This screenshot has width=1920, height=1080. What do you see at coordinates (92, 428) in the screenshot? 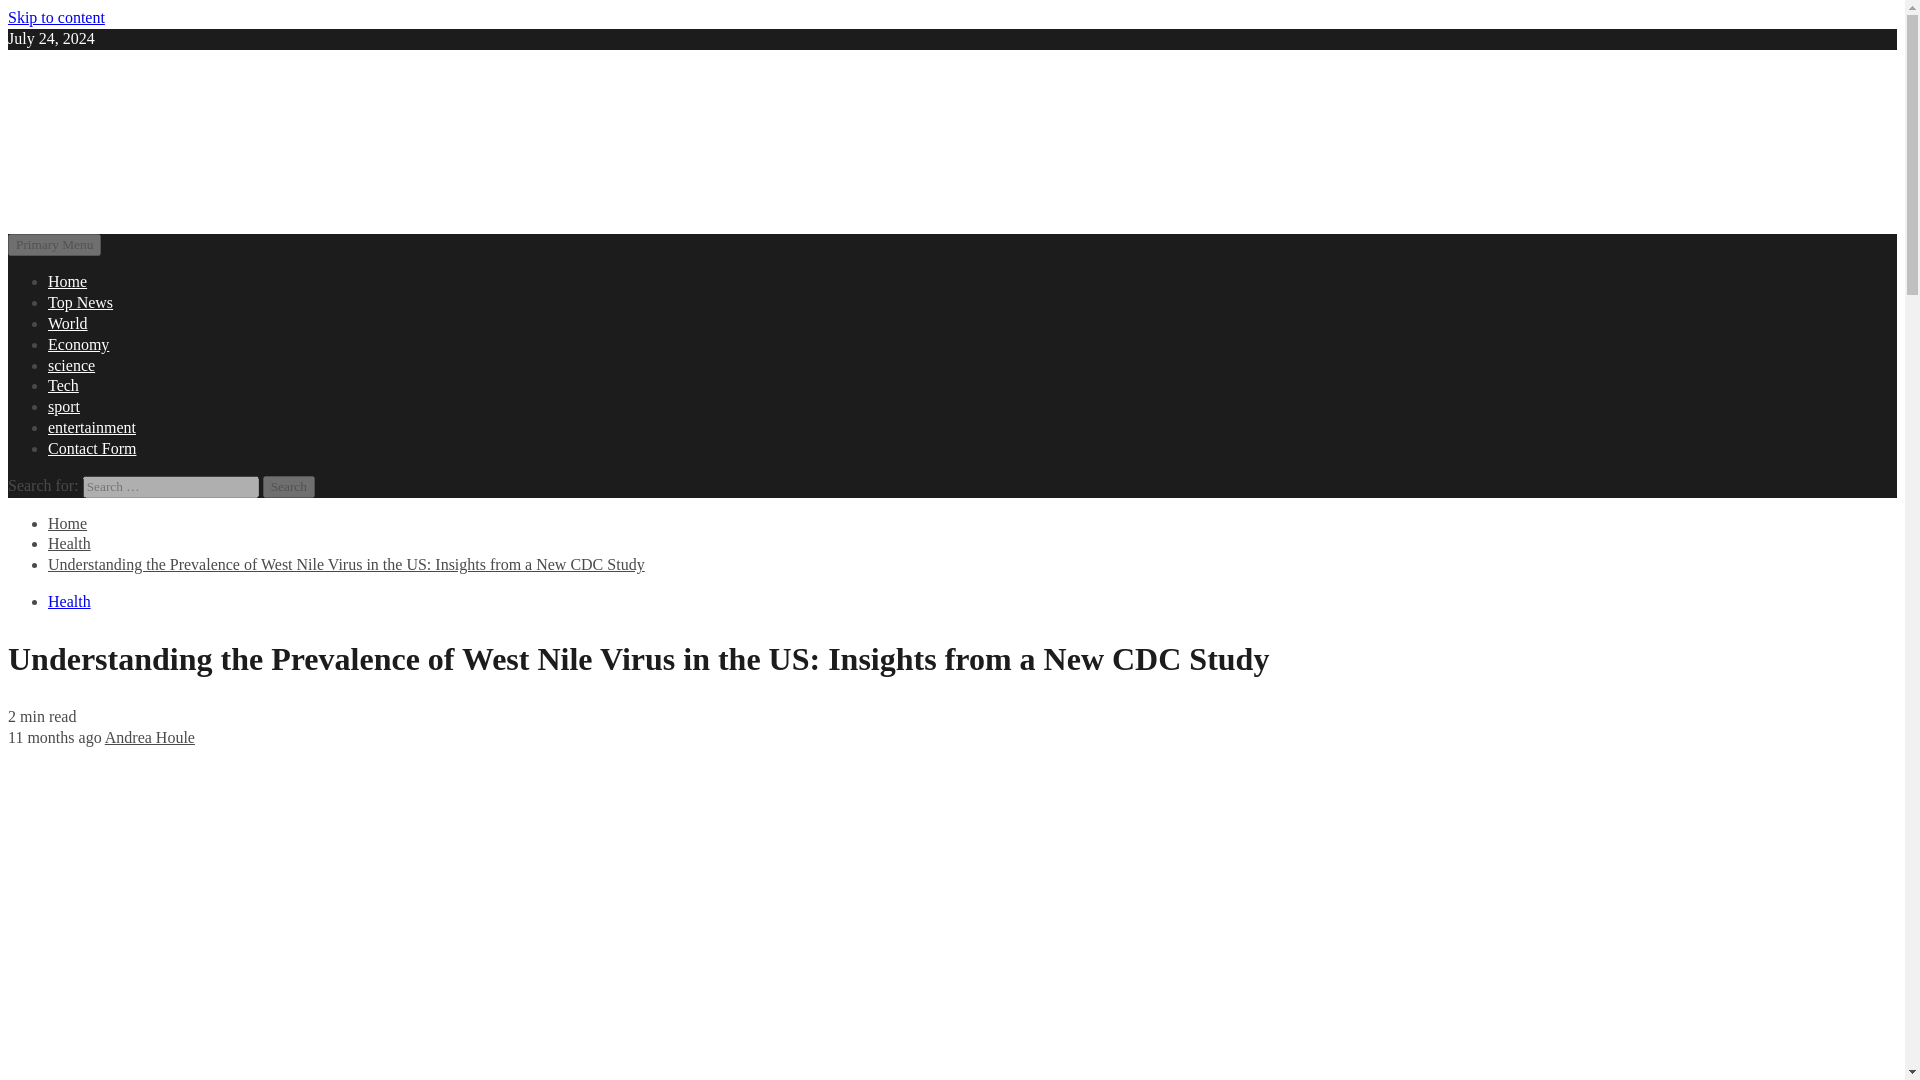
I see `entertainment` at bounding box center [92, 428].